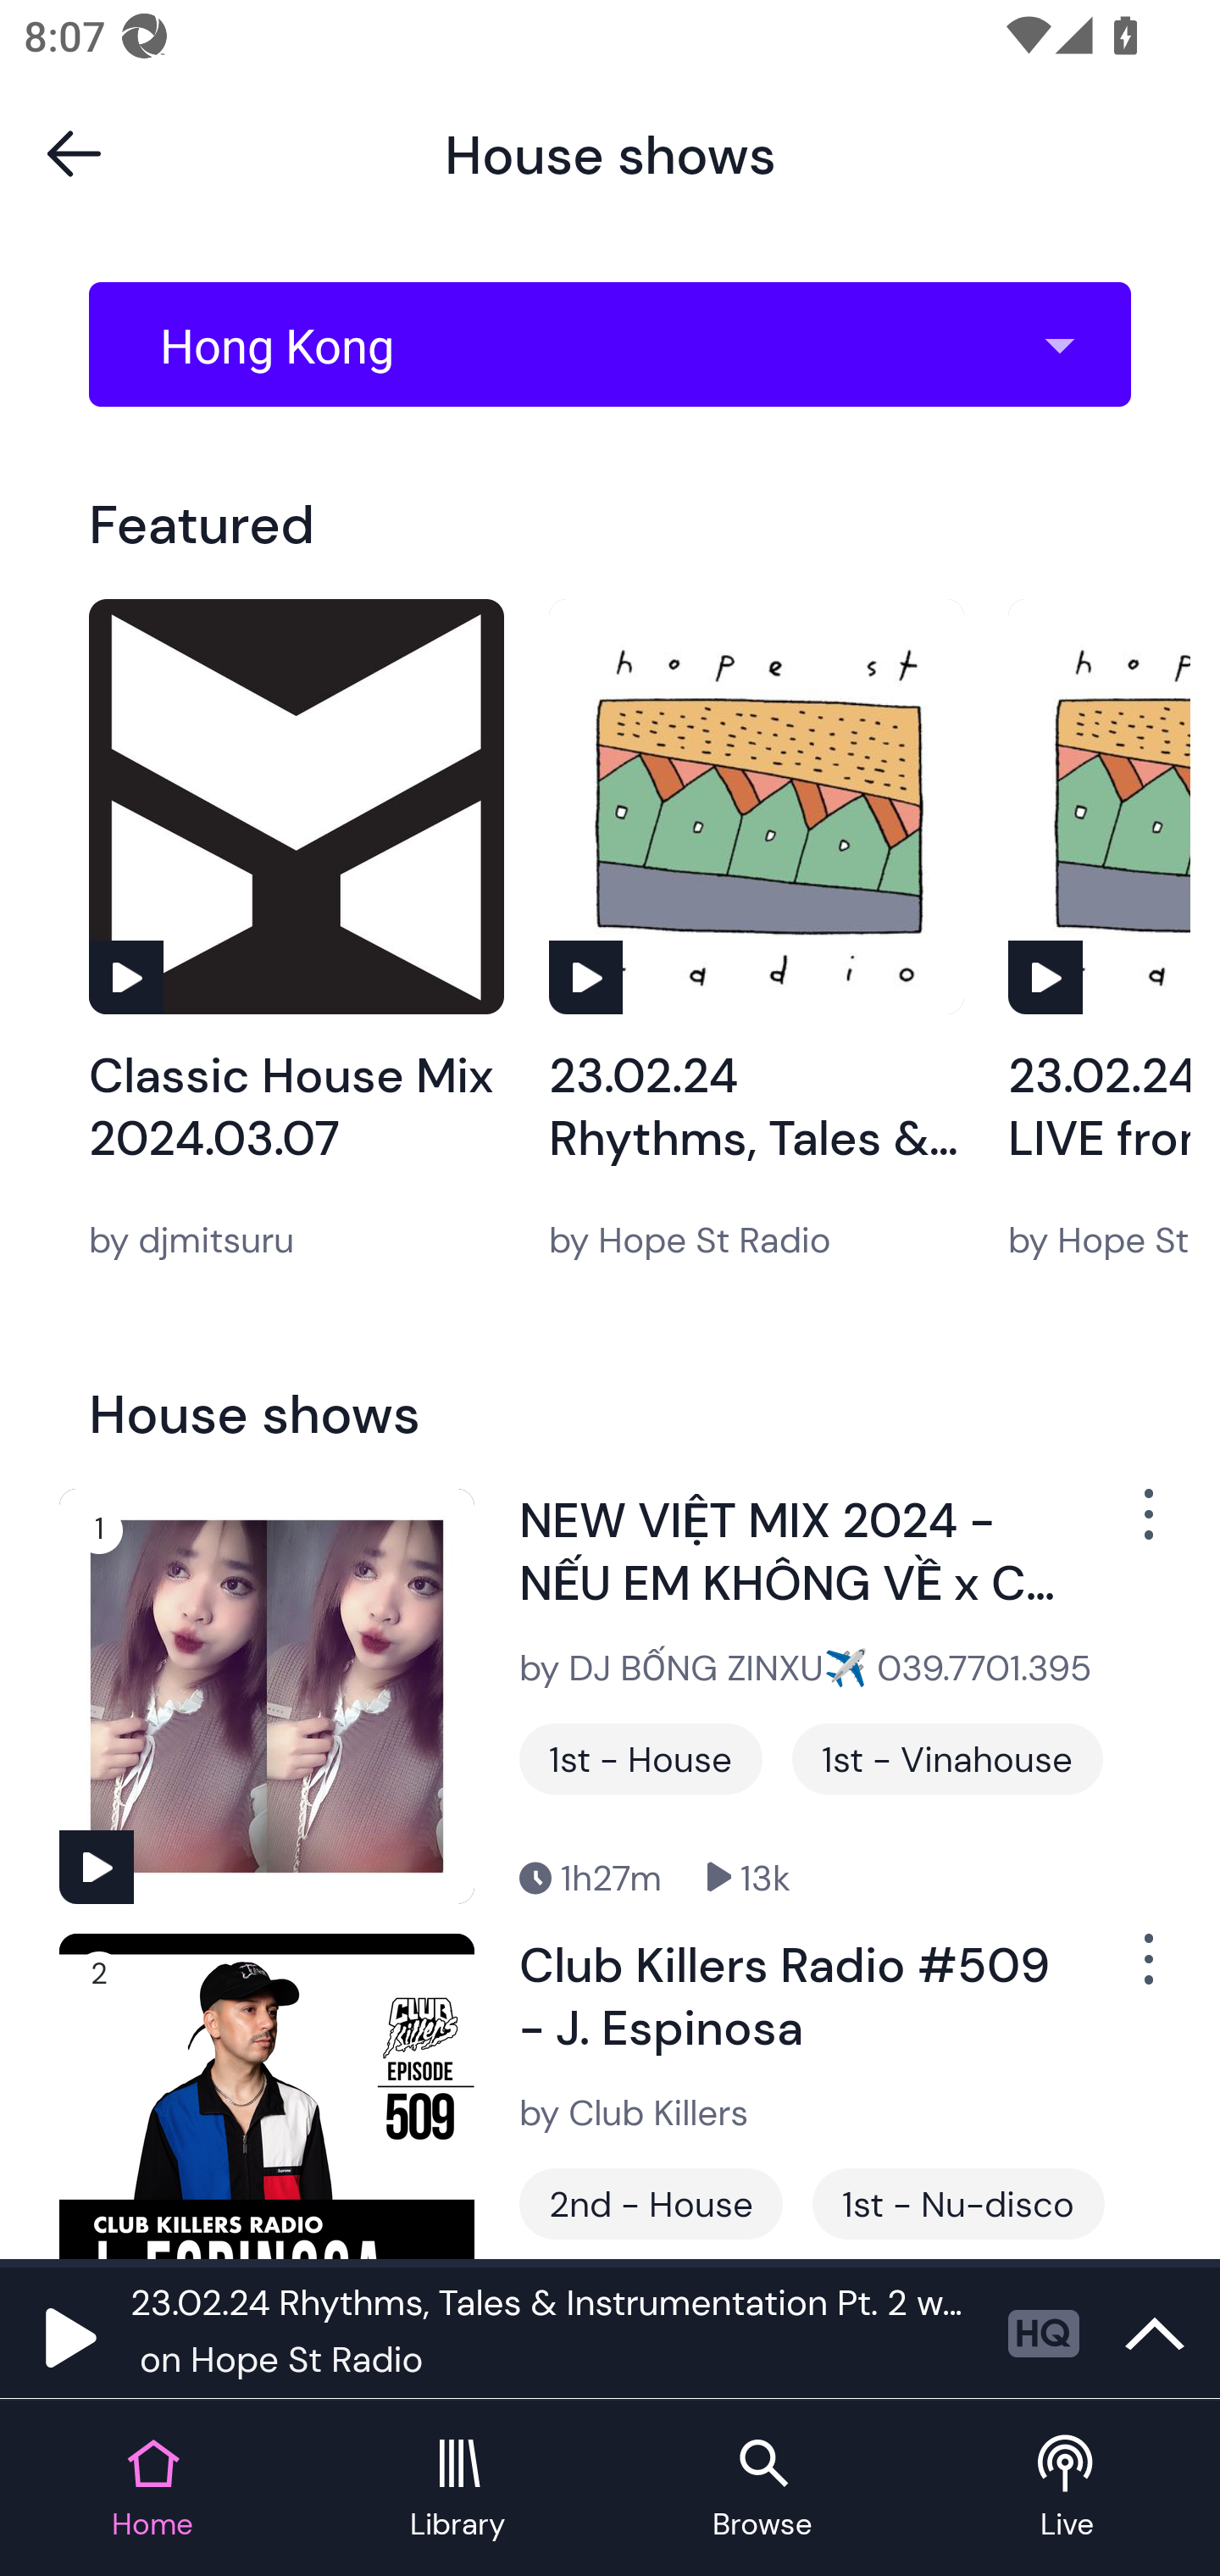 The height and width of the screenshot is (2576, 1220). I want to click on Browse tab Browse, so click(762, 2490).